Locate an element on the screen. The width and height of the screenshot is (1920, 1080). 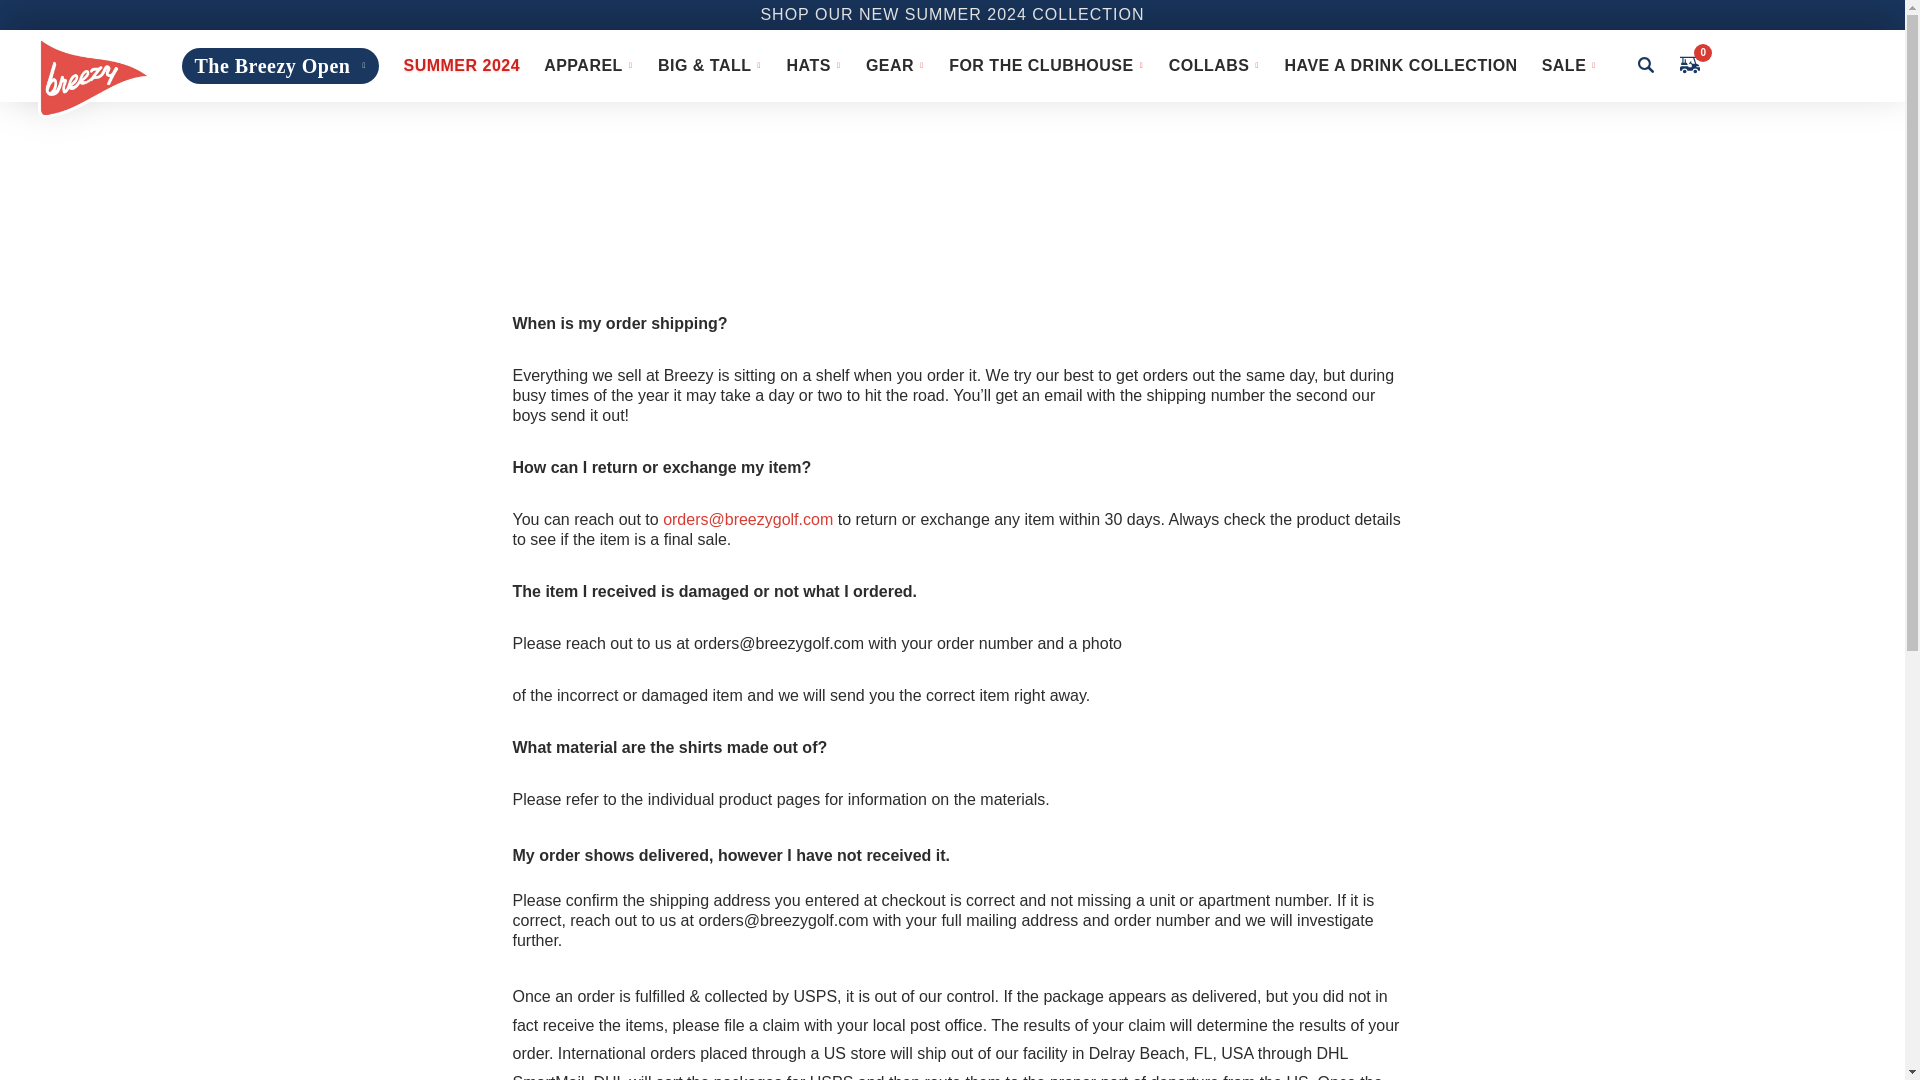
Breezy Golf is located at coordinates (94, 77).